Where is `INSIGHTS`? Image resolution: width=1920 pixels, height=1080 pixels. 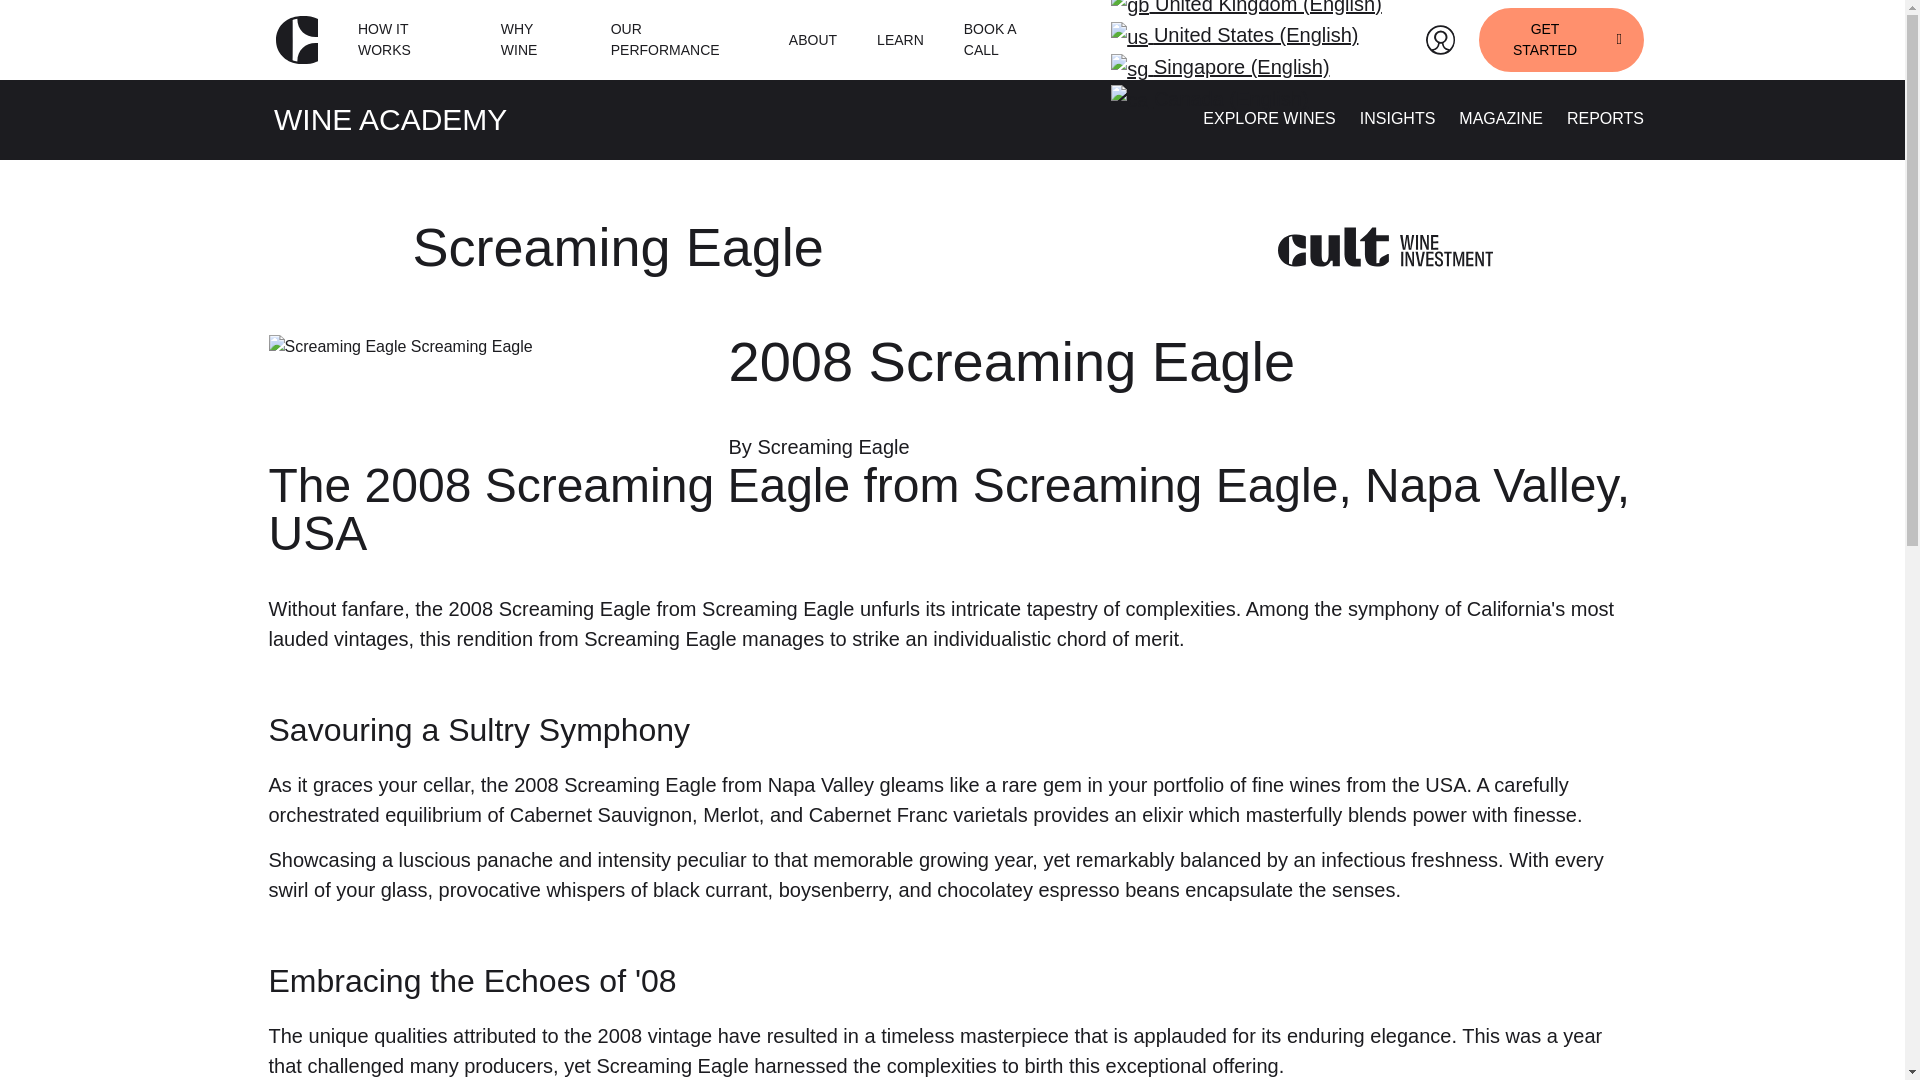 INSIGHTS is located at coordinates (1398, 118).